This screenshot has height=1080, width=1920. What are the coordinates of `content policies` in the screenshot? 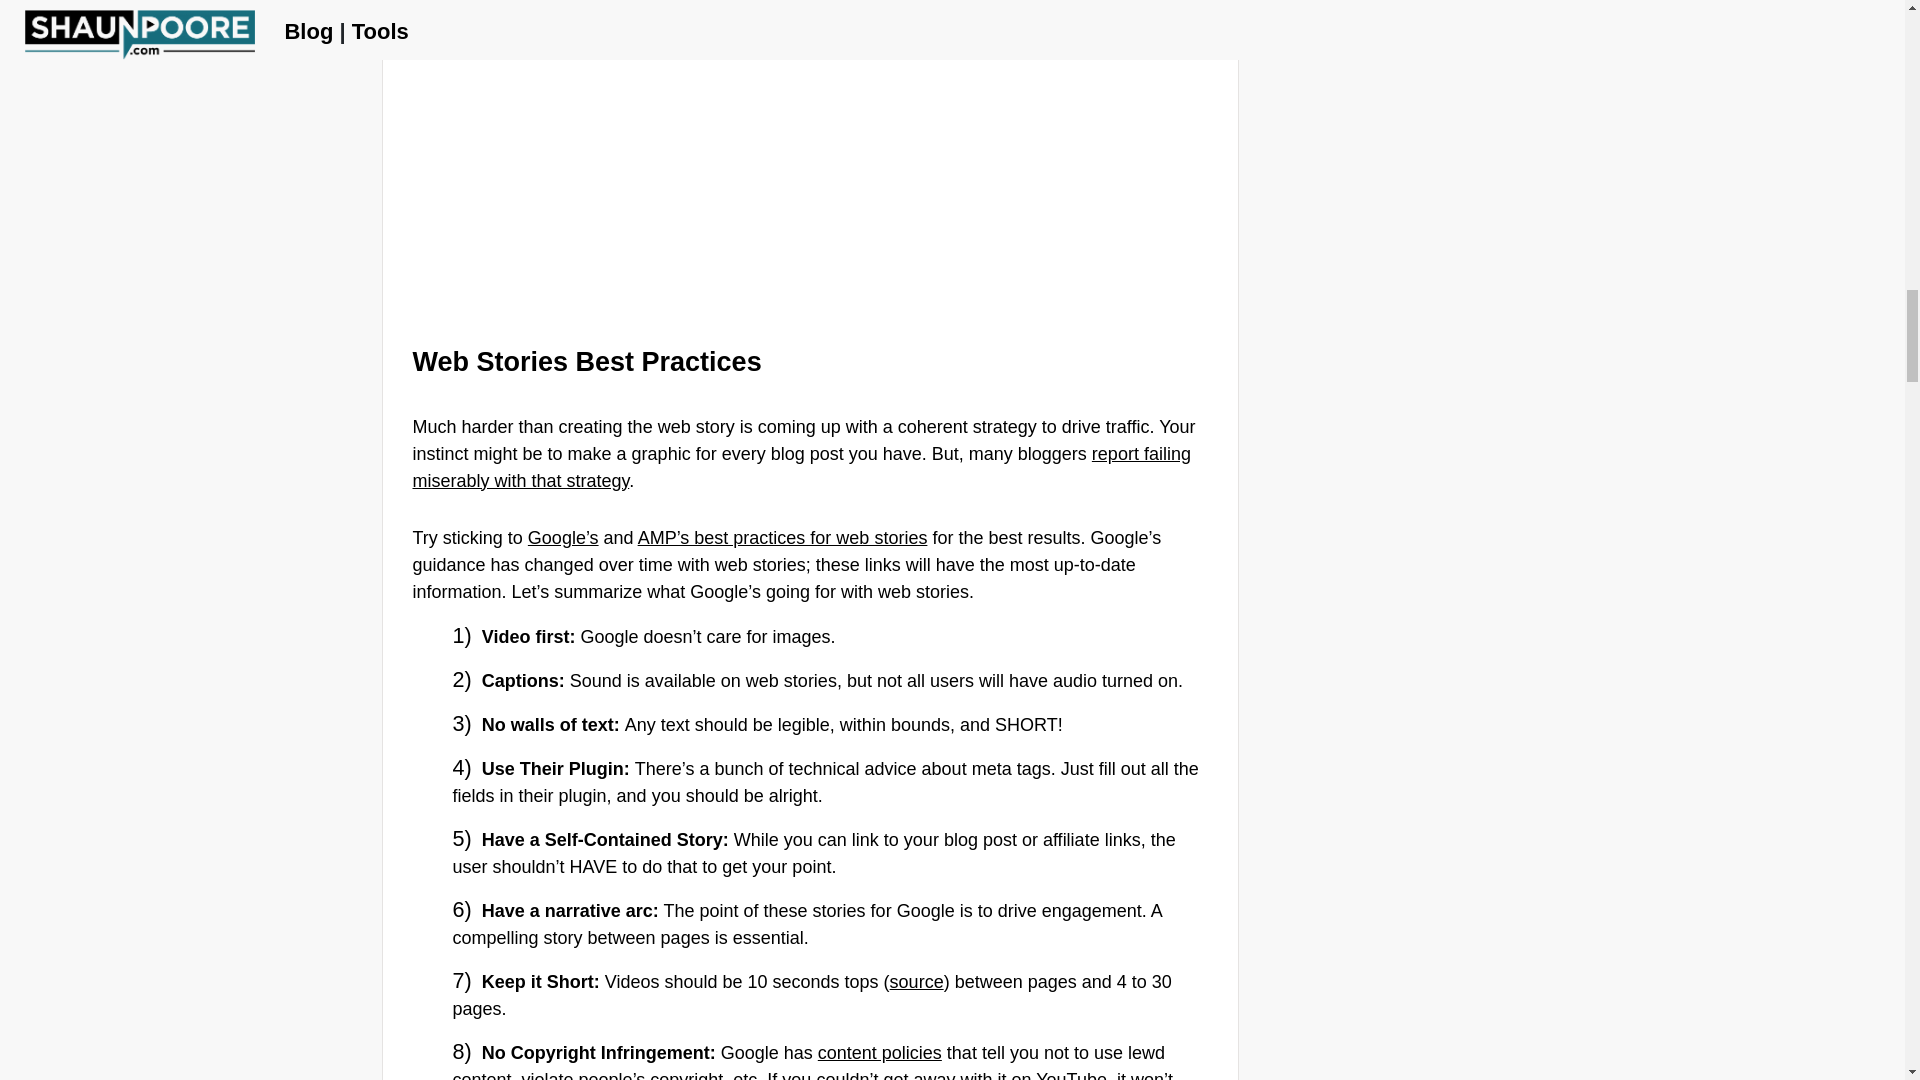 It's located at (880, 1052).